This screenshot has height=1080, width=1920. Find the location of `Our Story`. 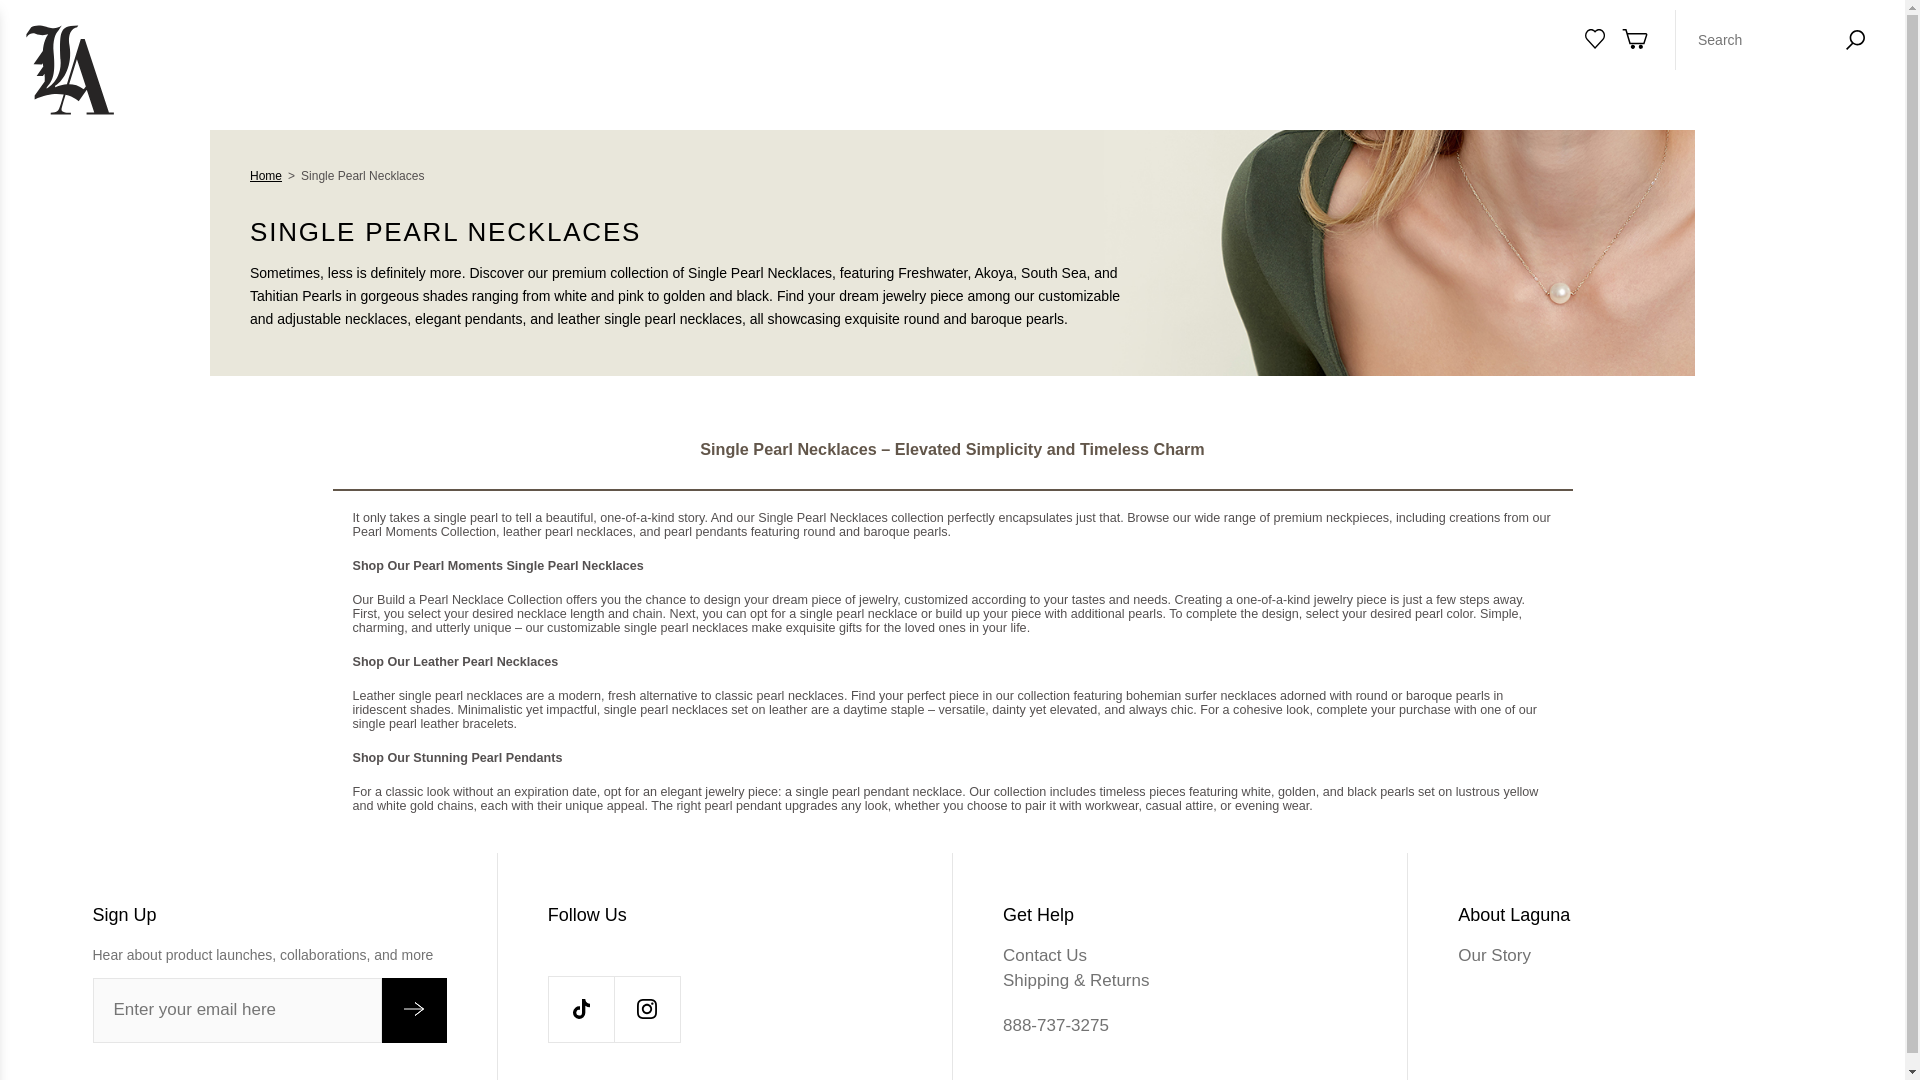

Our Story is located at coordinates (1634, 954).